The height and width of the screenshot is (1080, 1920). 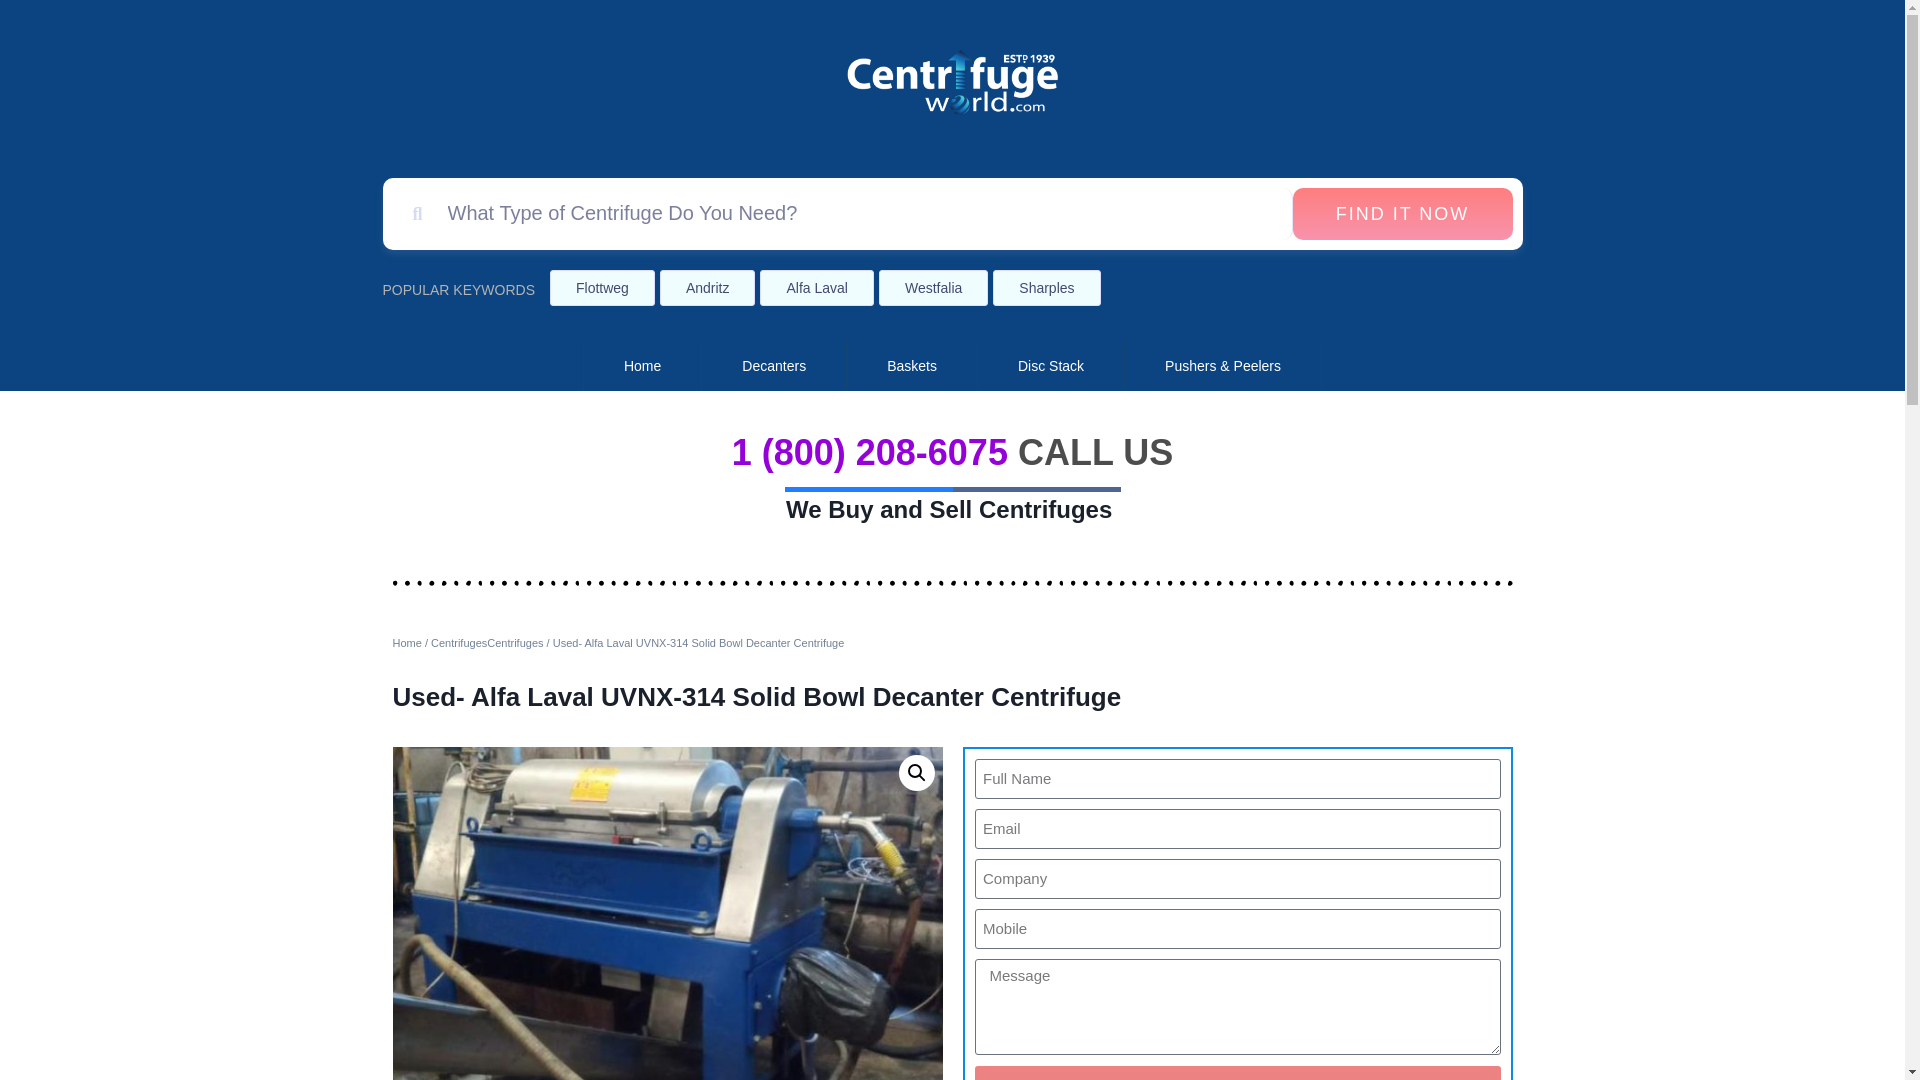 What do you see at coordinates (774, 366) in the screenshot?
I see `Decanters` at bounding box center [774, 366].